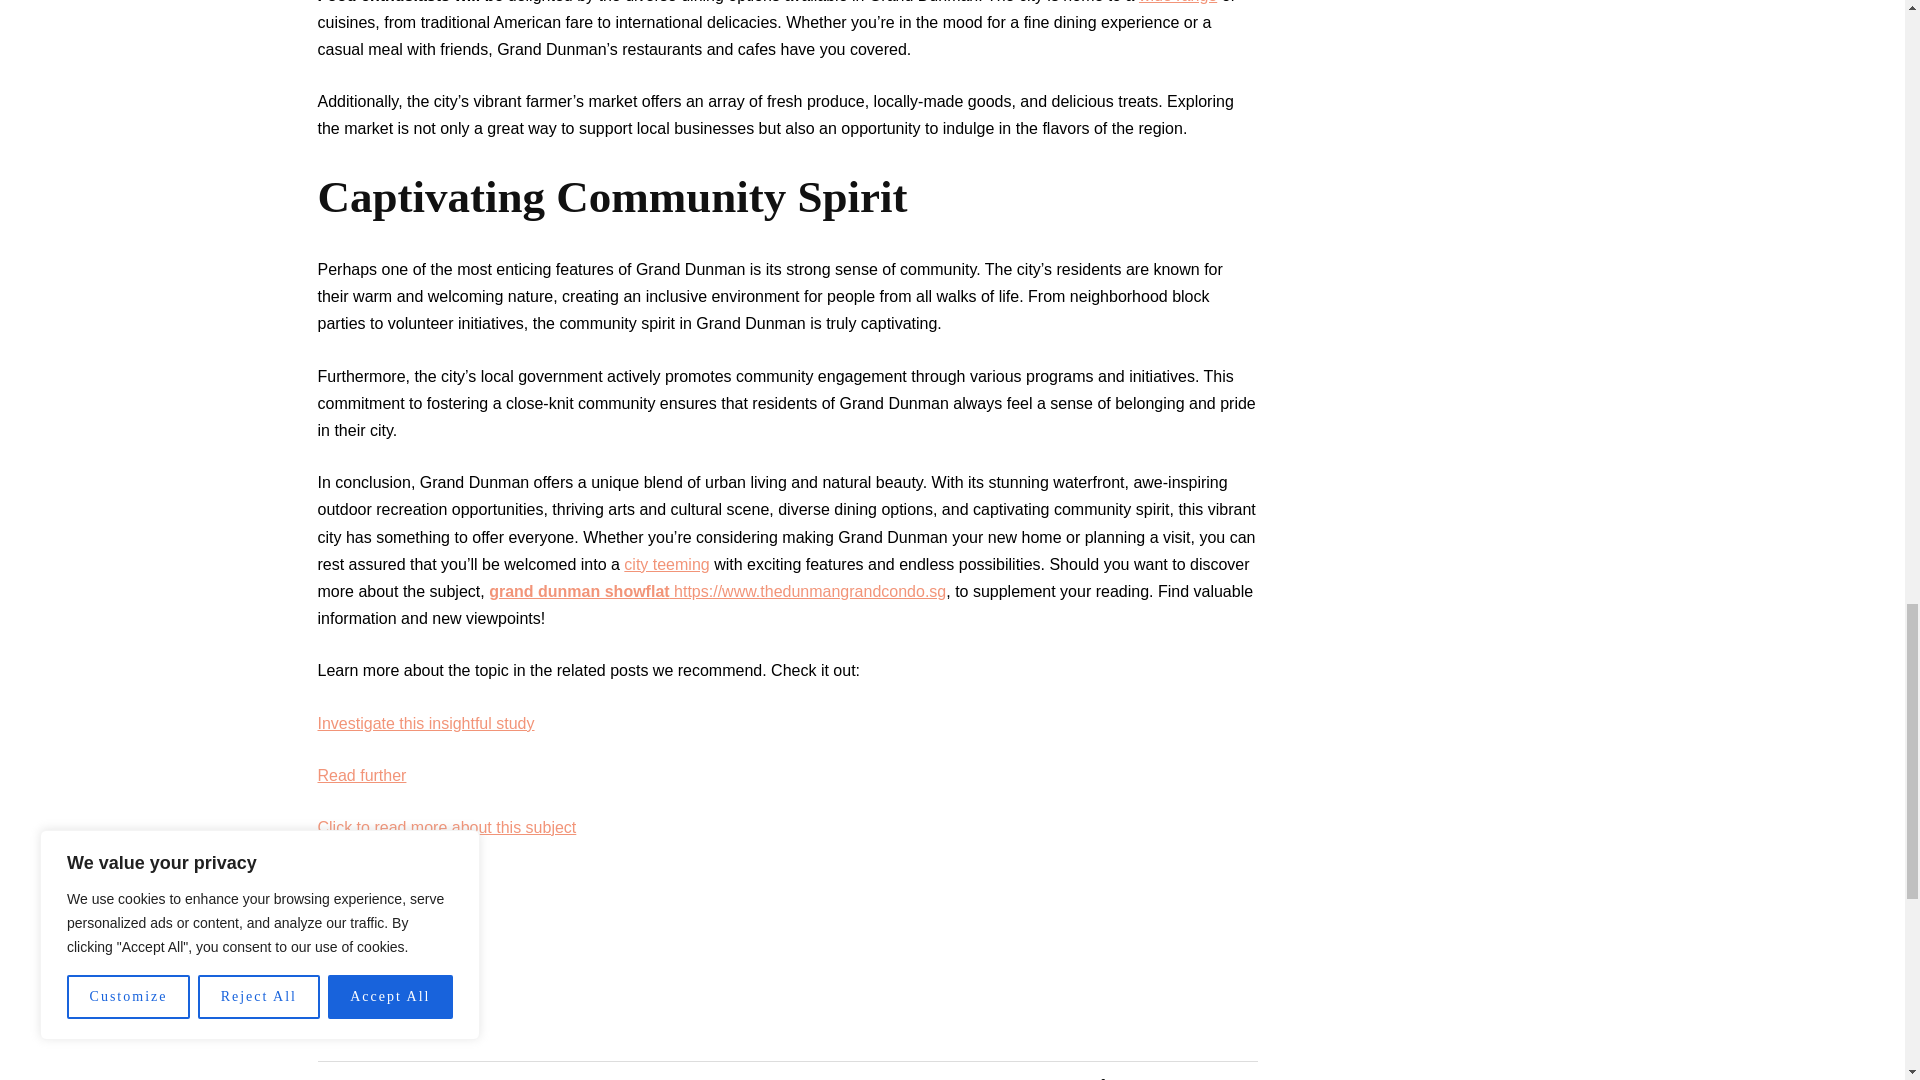 The height and width of the screenshot is (1080, 1920). What do you see at coordinates (666, 564) in the screenshot?
I see `city teeming` at bounding box center [666, 564].